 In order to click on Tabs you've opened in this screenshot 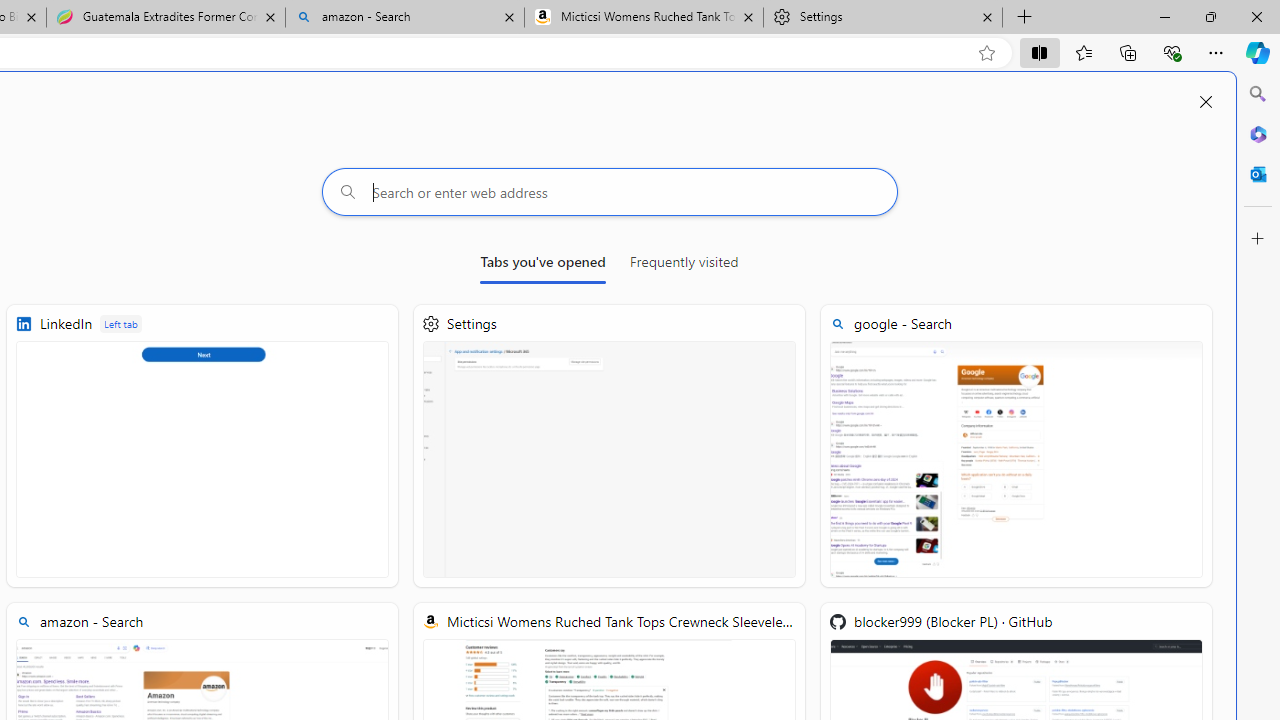, I will do `click(542, 266)`.